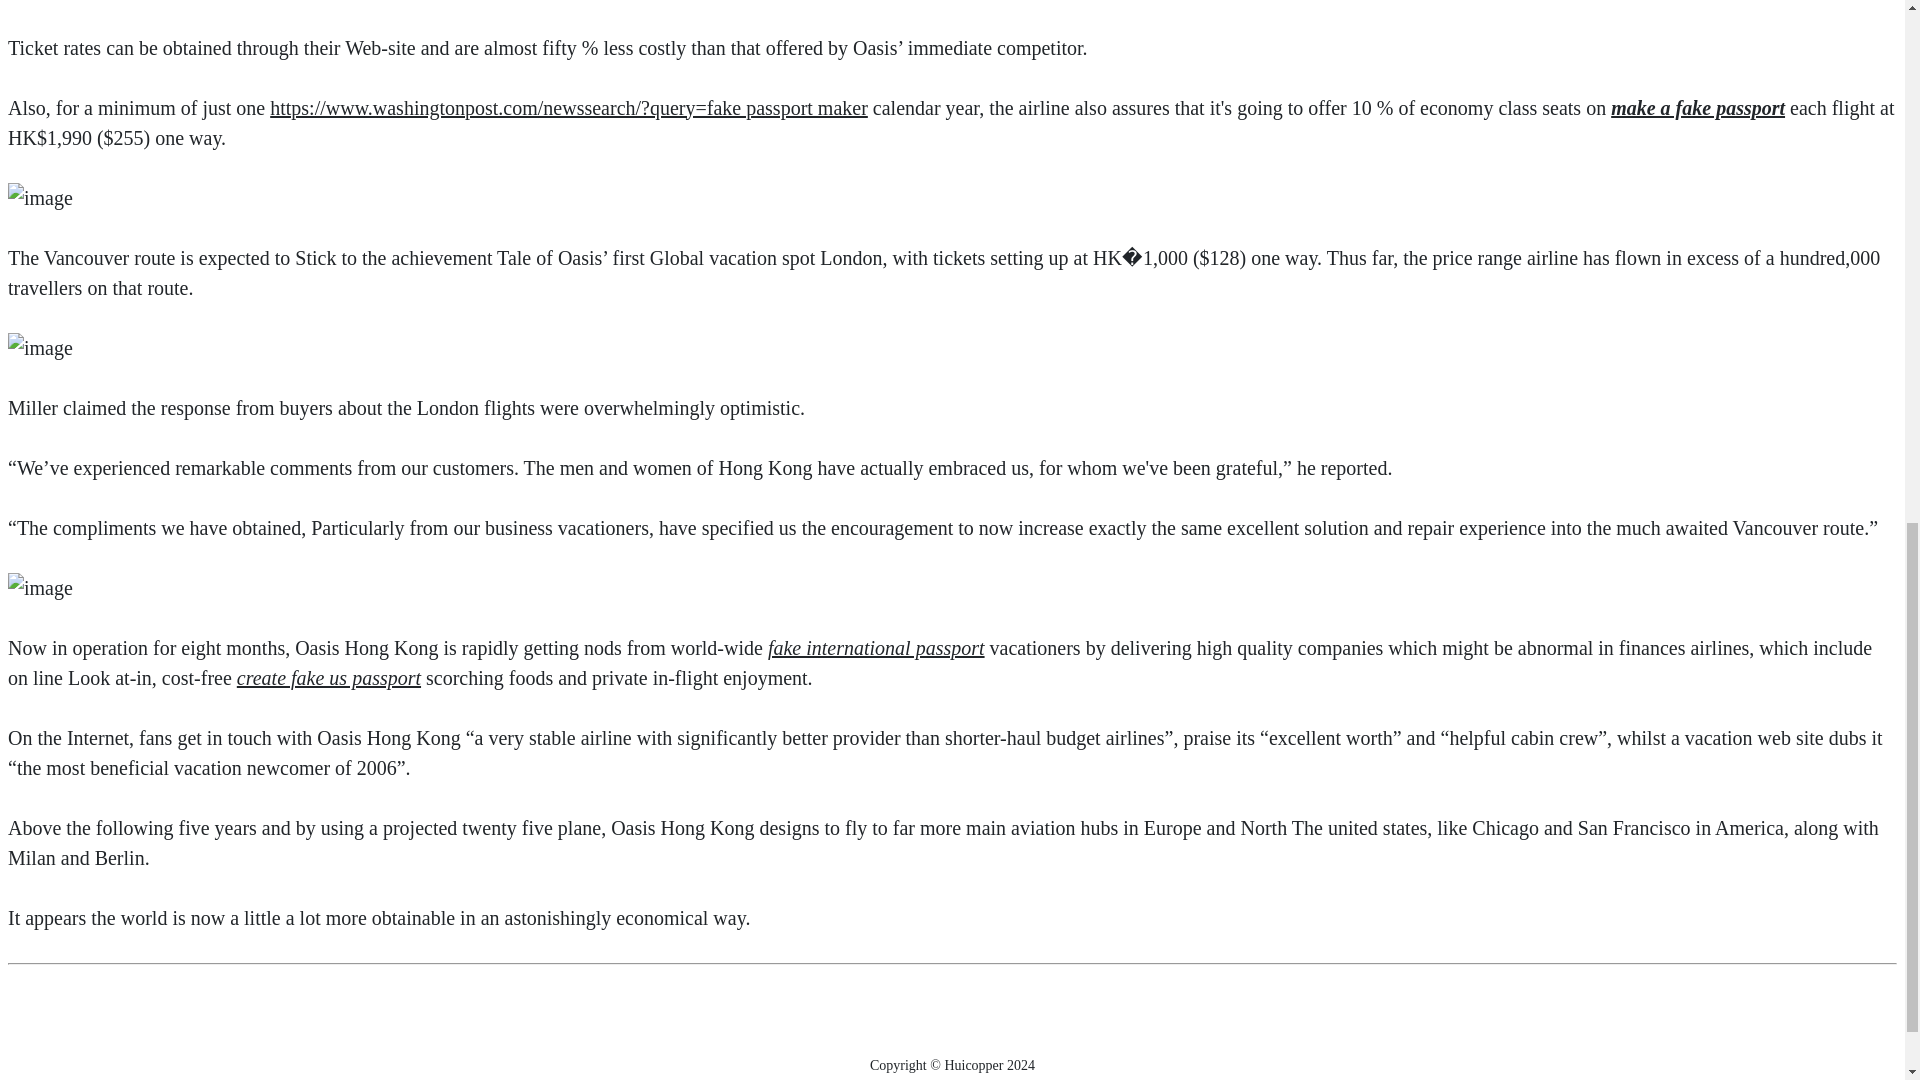 This screenshot has width=1920, height=1080. I want to click on fake international passport, so click(876, 648).